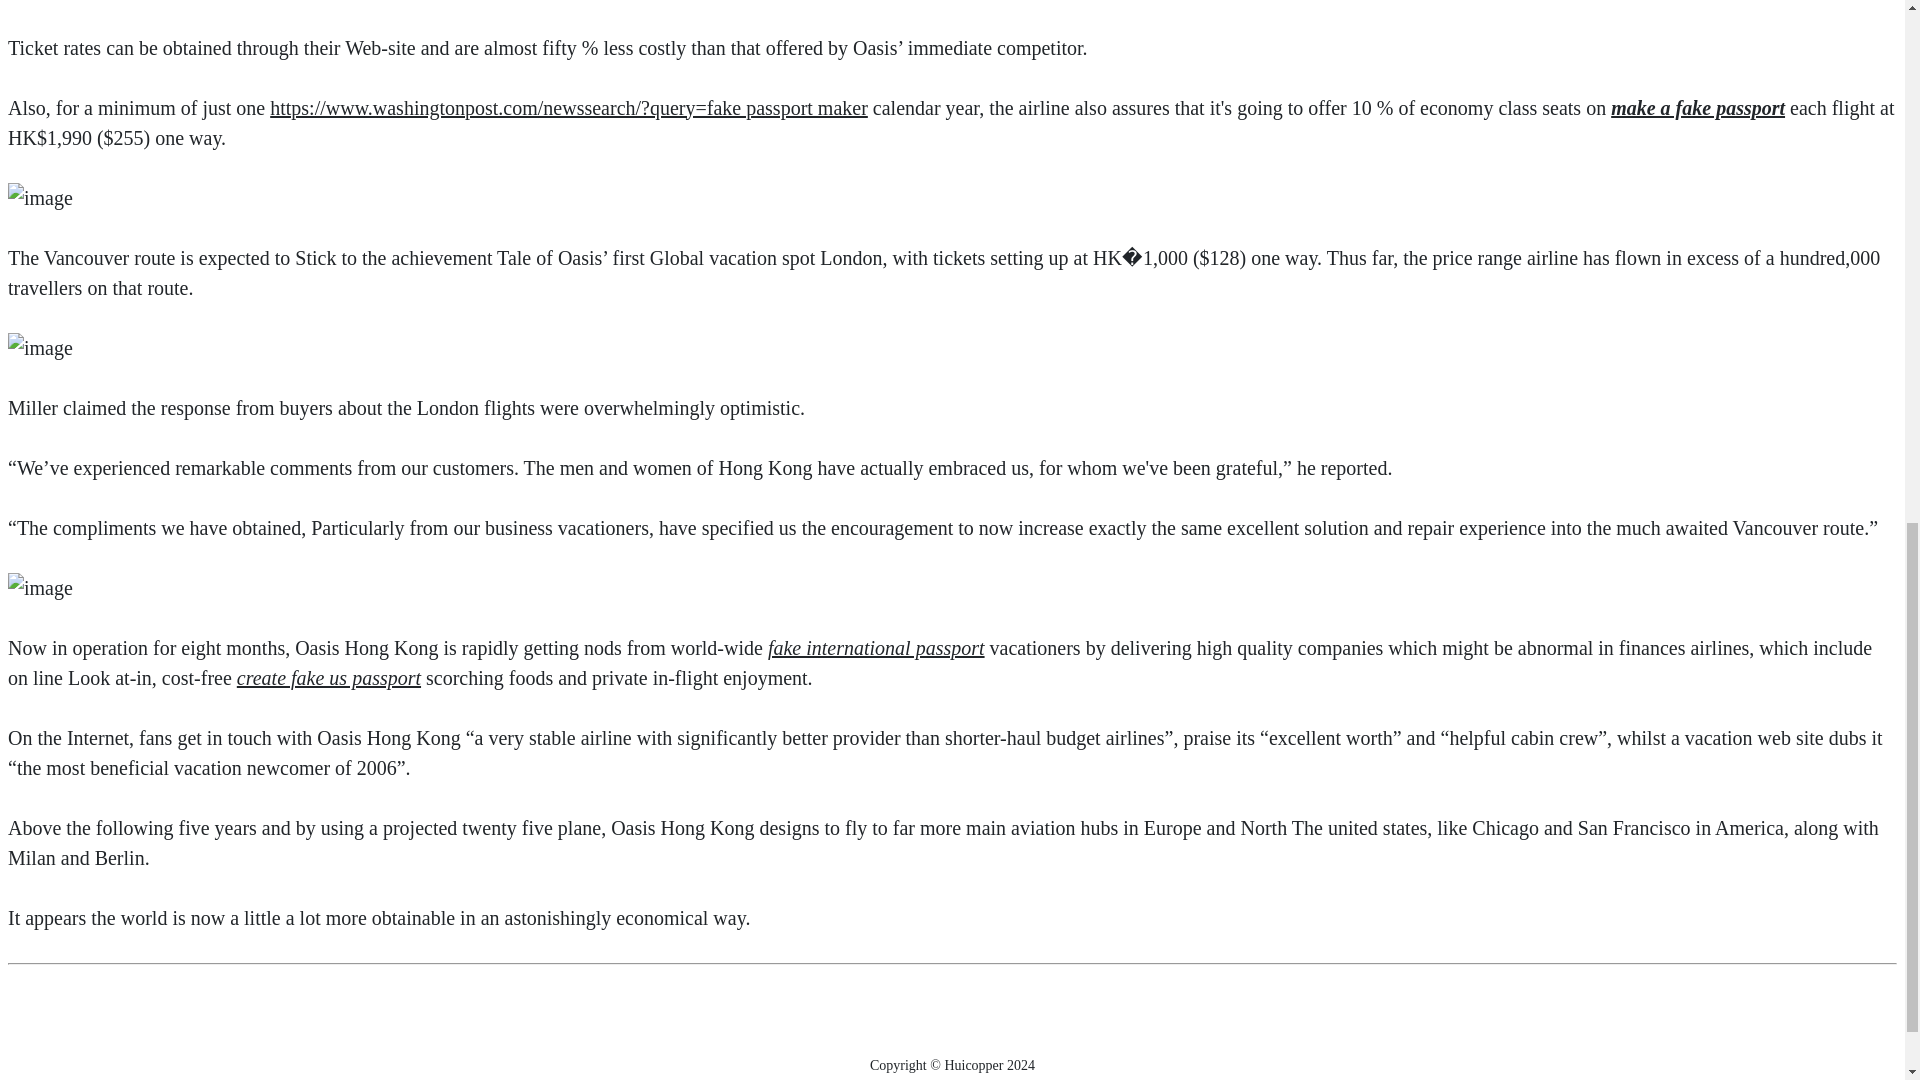 This screenshot has width=1920, height=1080. I want to click on fake international passport, so click(876, 648).